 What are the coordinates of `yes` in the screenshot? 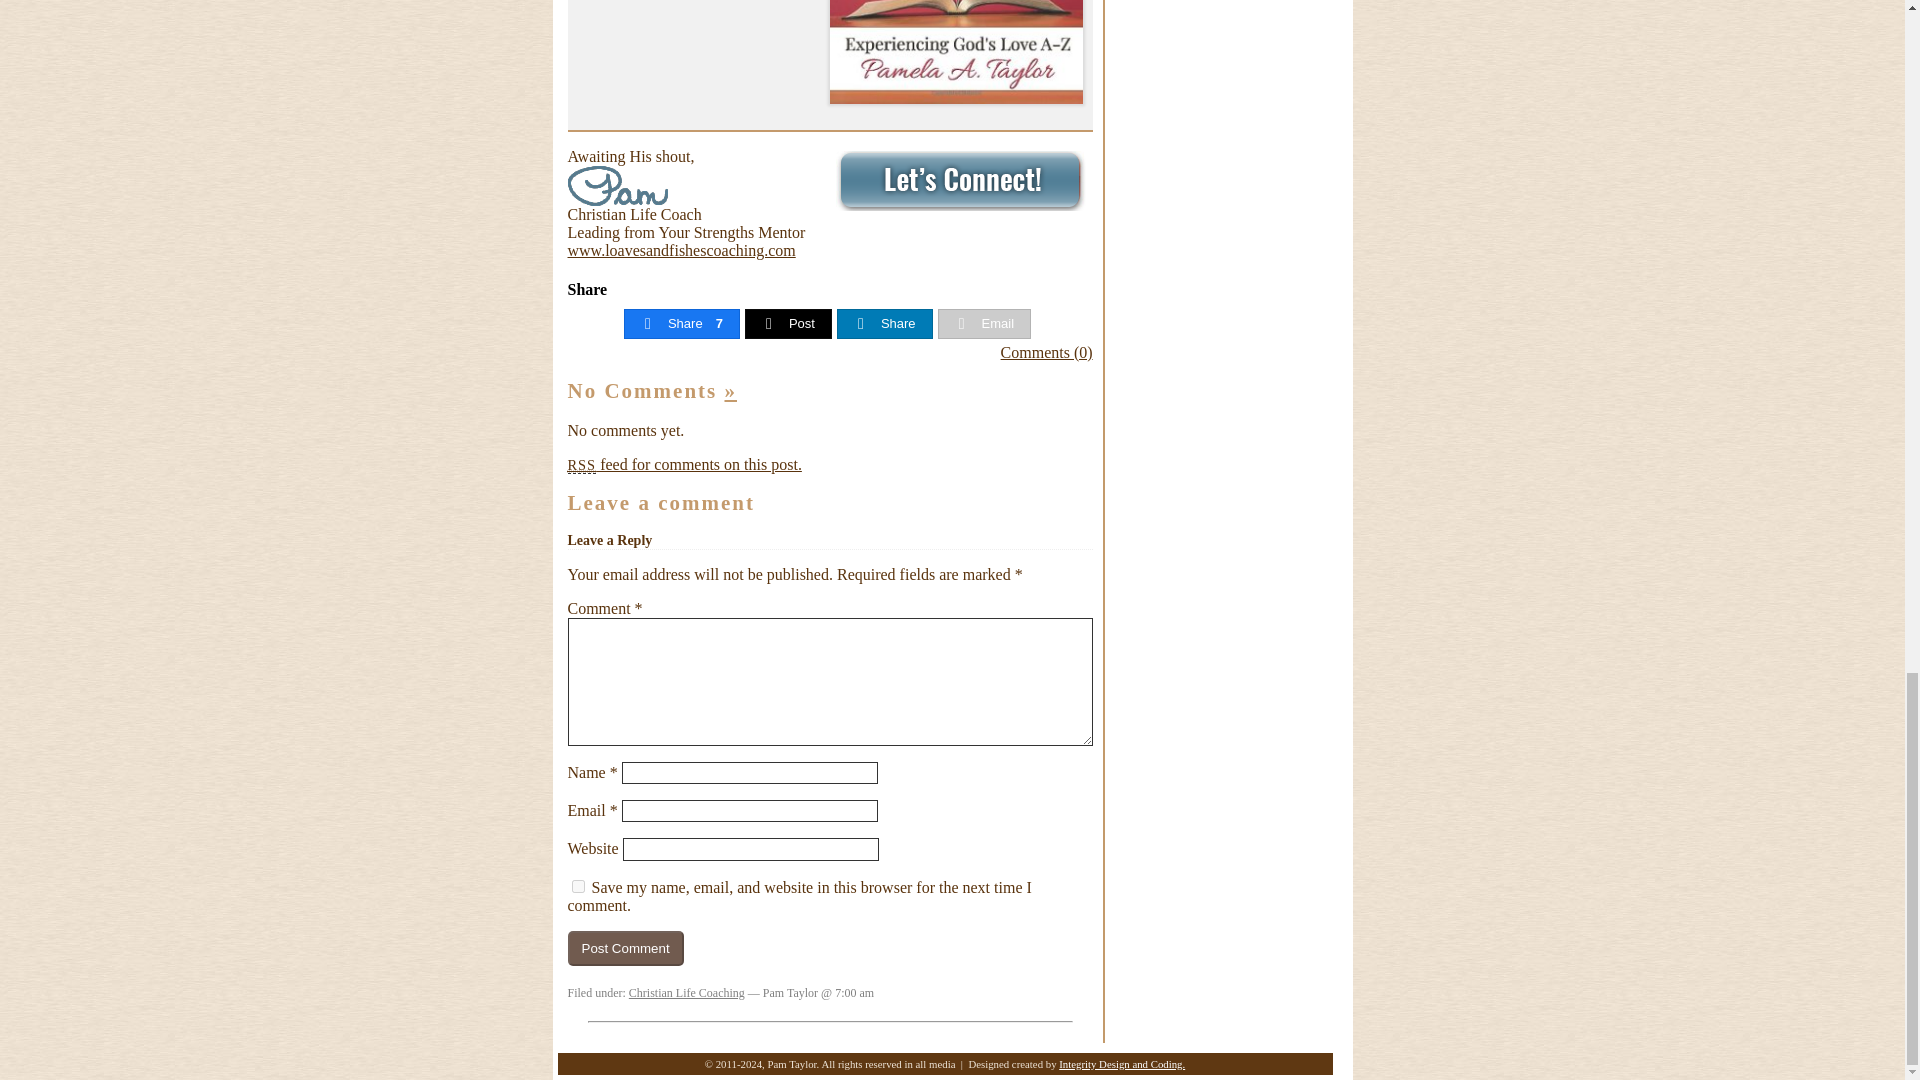 It's located at (578, 886).